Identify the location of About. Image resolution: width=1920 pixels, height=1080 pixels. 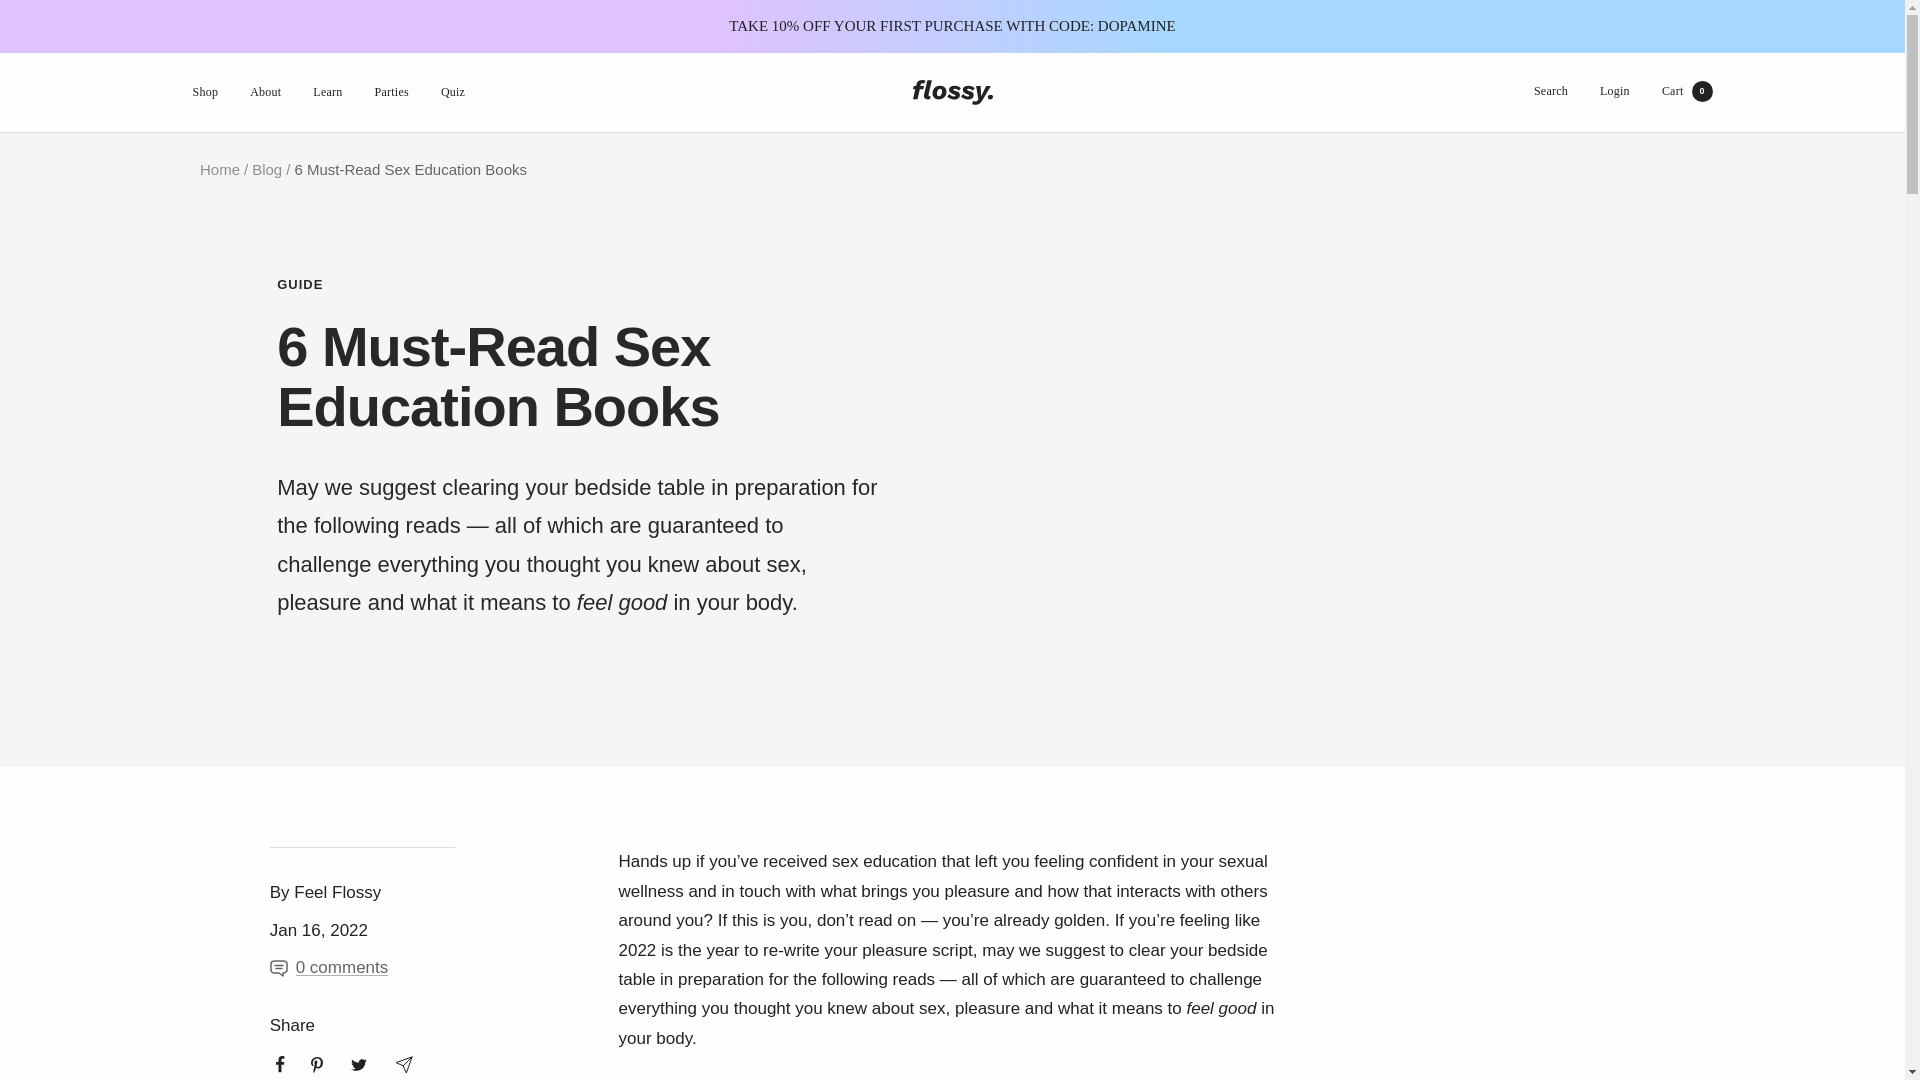
(1687, 91).